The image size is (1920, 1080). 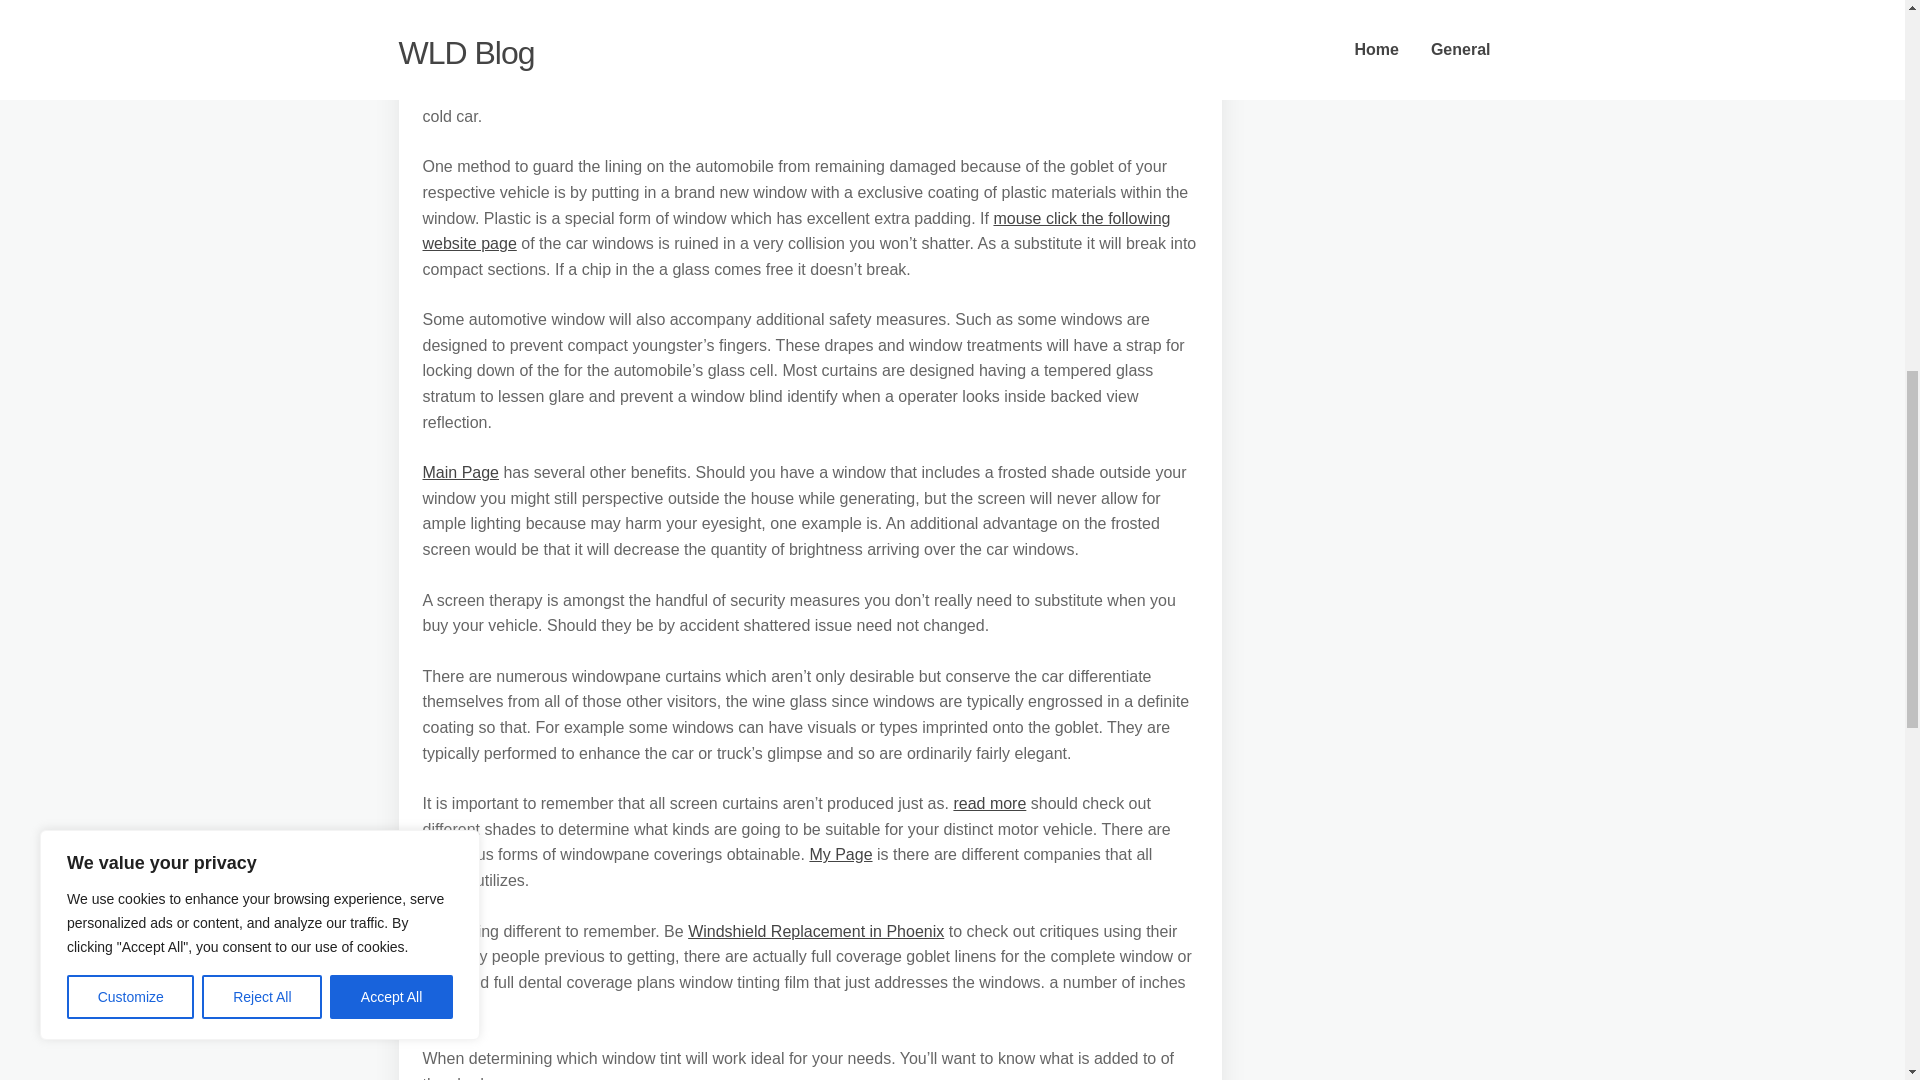 What do you see at coordinates (988, 803) in the screenshot?
I see `read more` at bounding box center [988, 803].